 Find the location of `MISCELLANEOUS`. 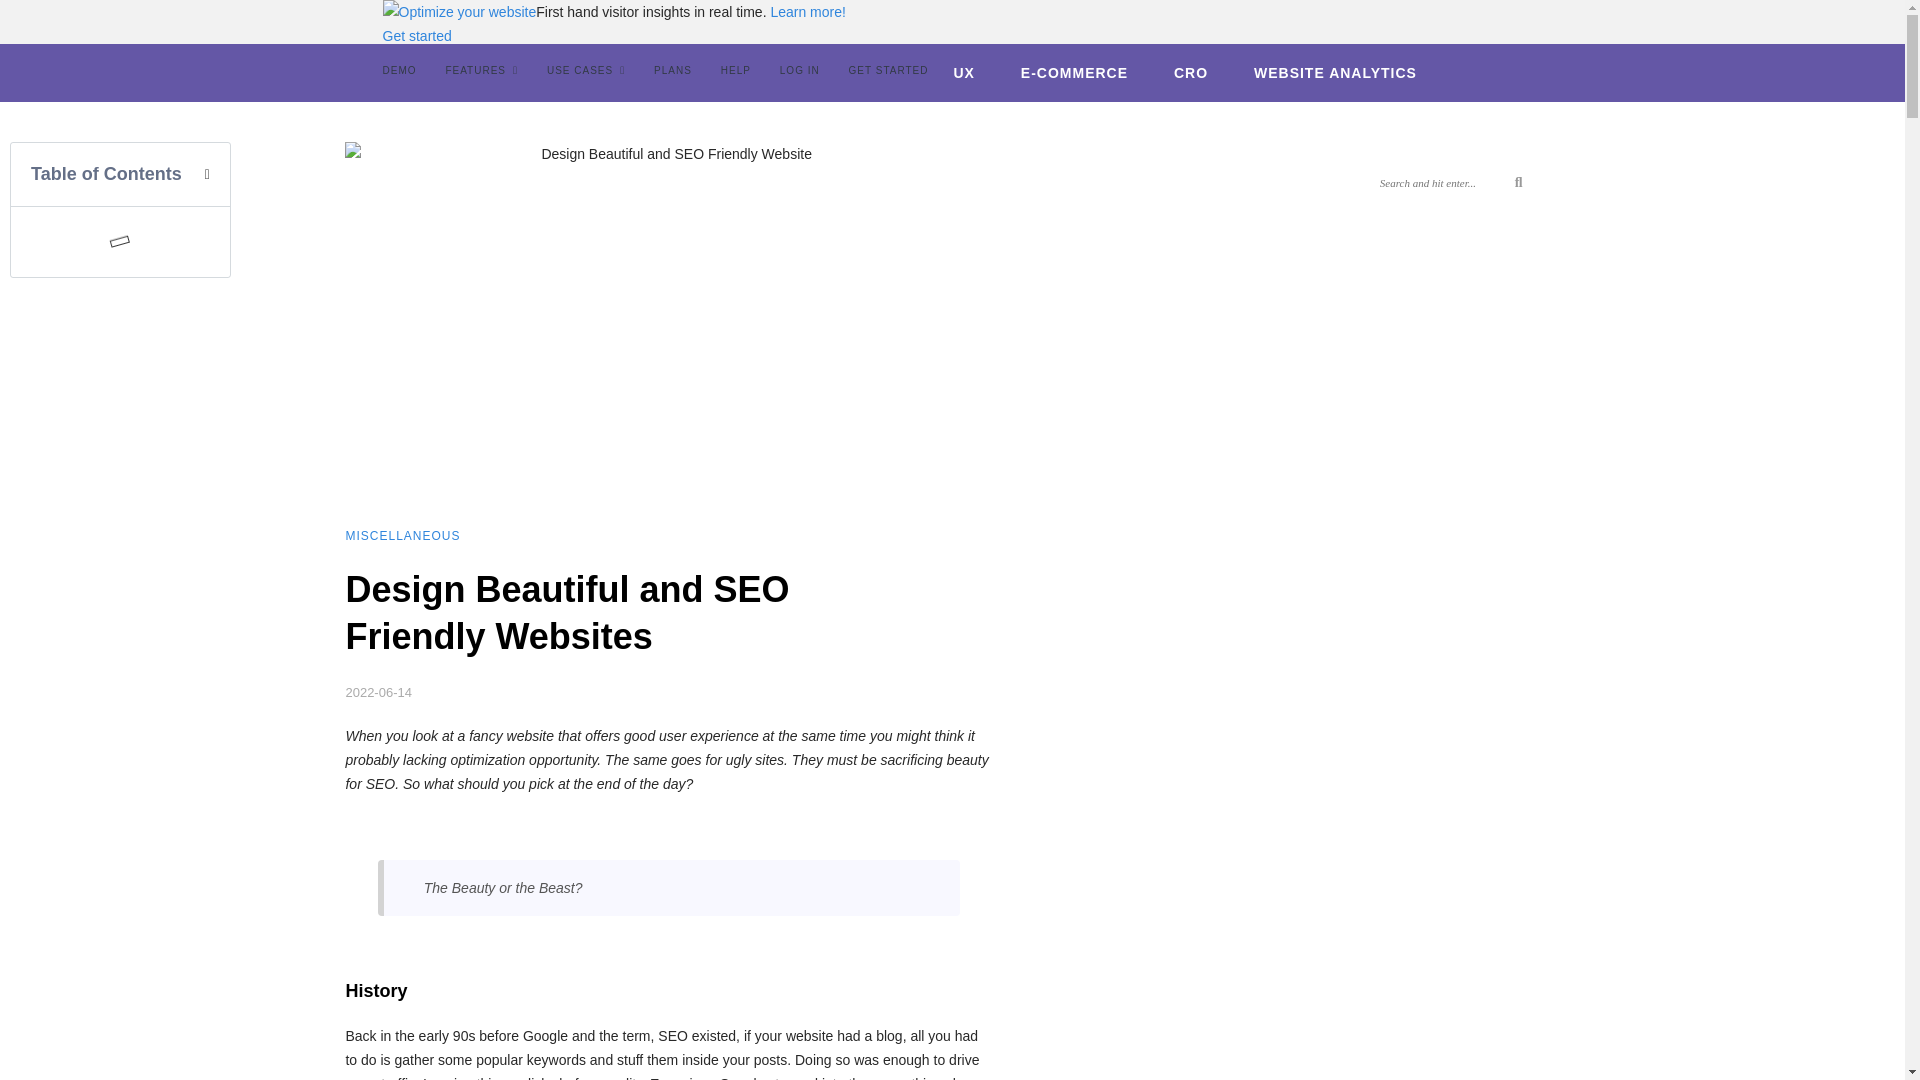

MISCELLANEOUS is located at coordinates (402, 536).